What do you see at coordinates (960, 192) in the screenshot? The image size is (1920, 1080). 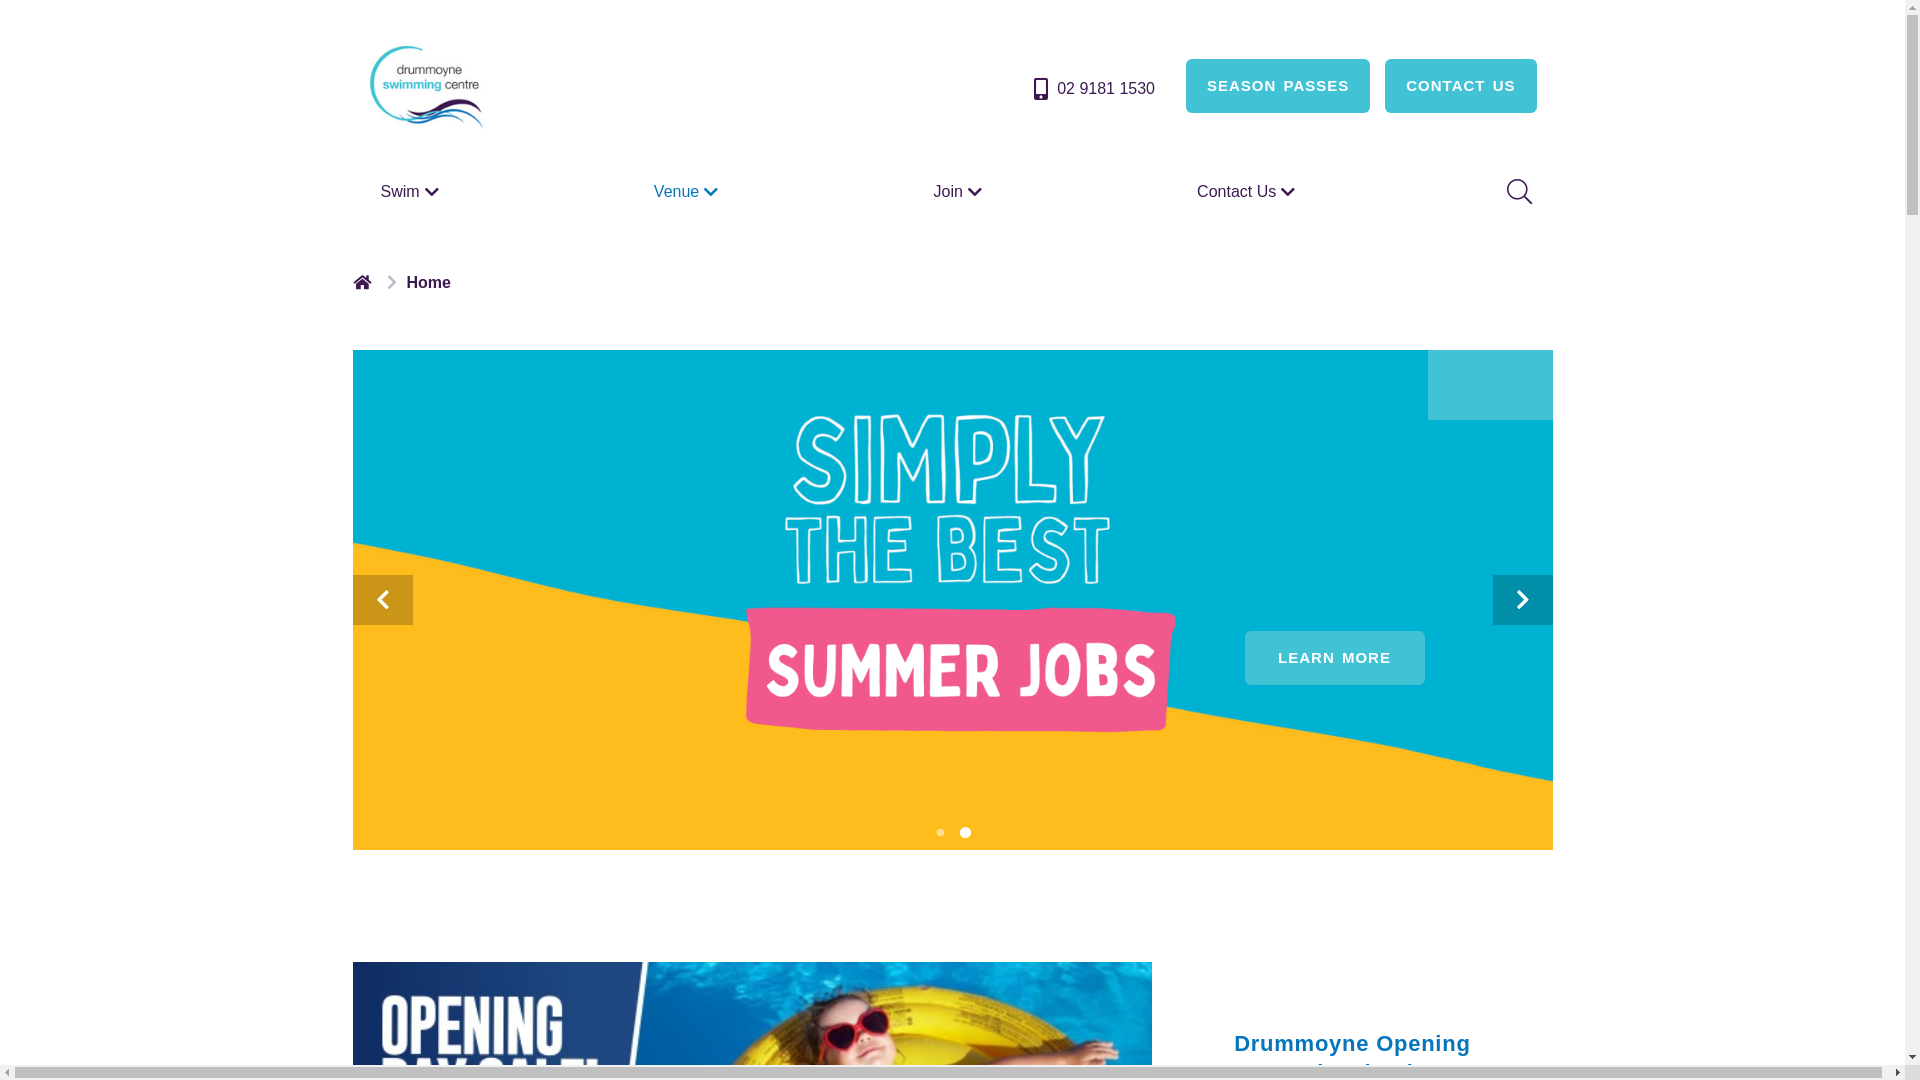 I see `Join` at bounding box center [960, 192].